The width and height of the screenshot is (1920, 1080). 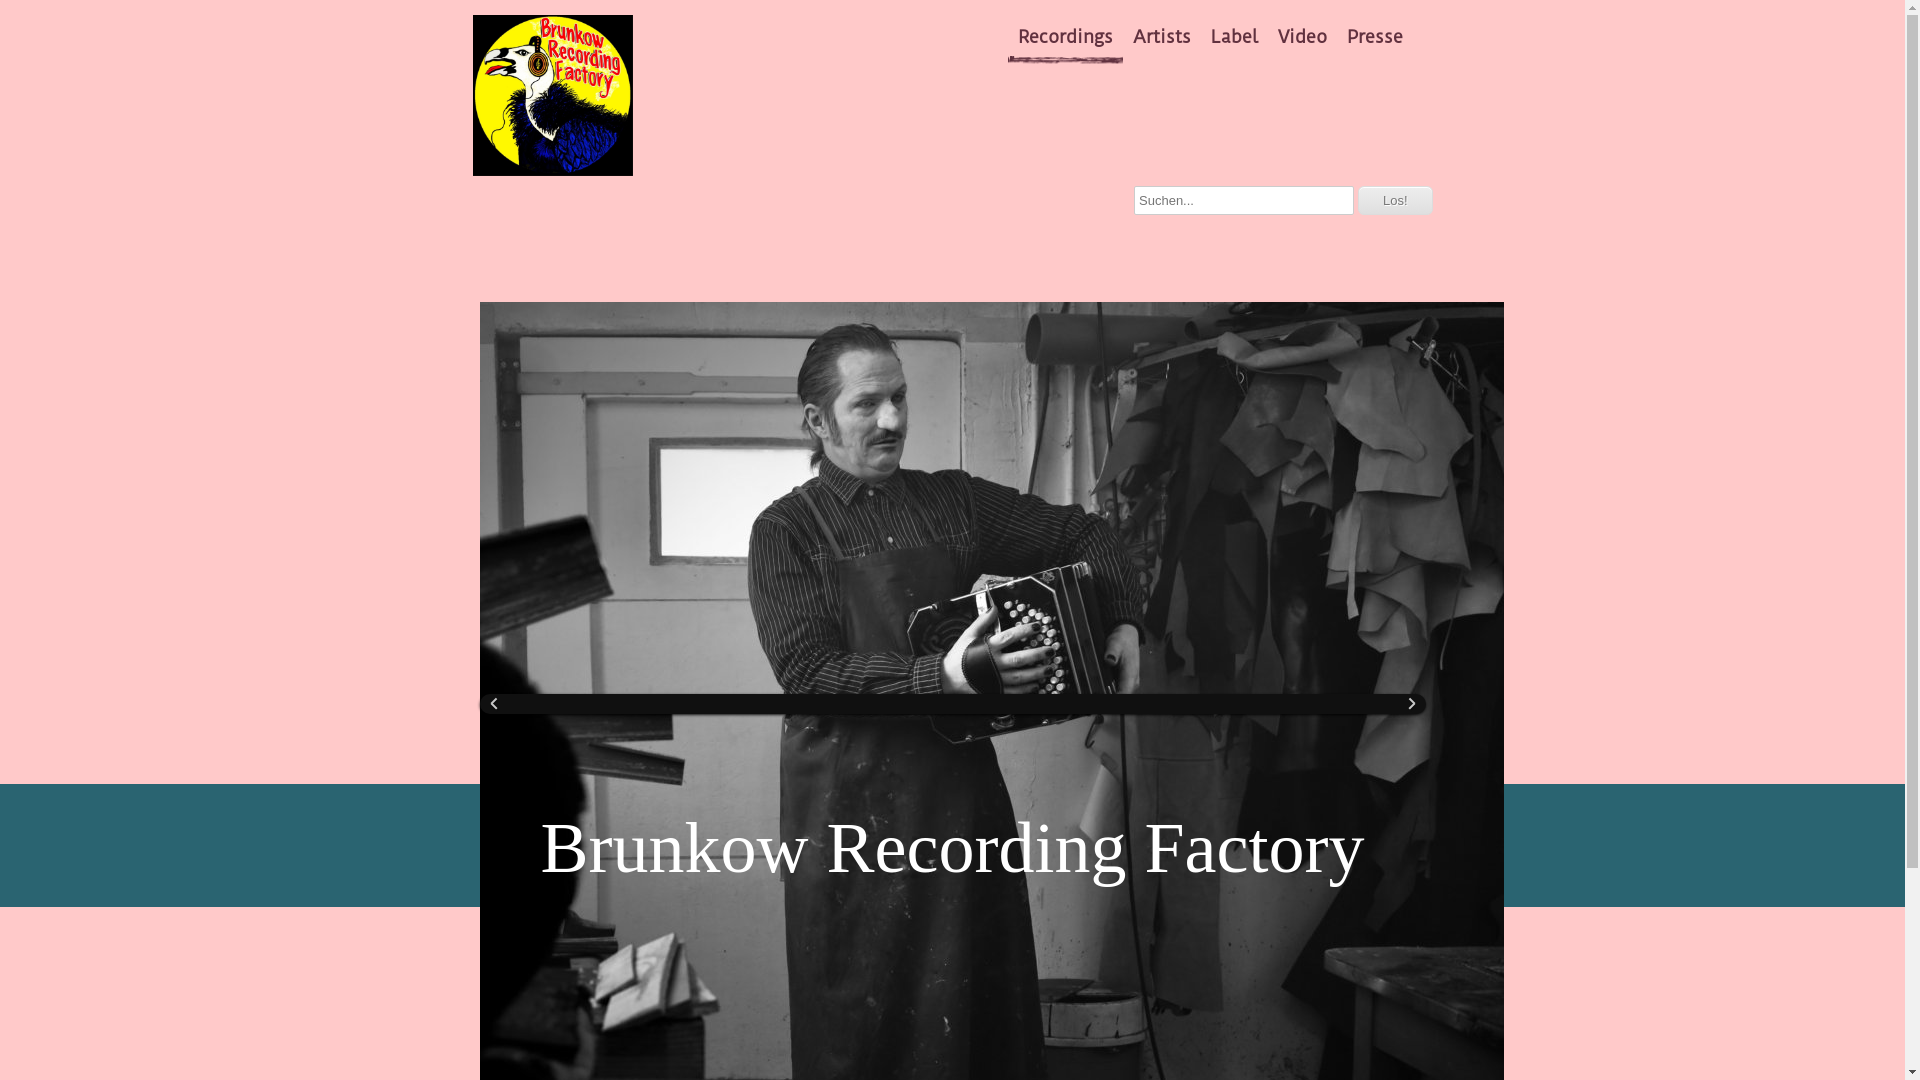 I want to click on Label, so click(x=1234, y=37).